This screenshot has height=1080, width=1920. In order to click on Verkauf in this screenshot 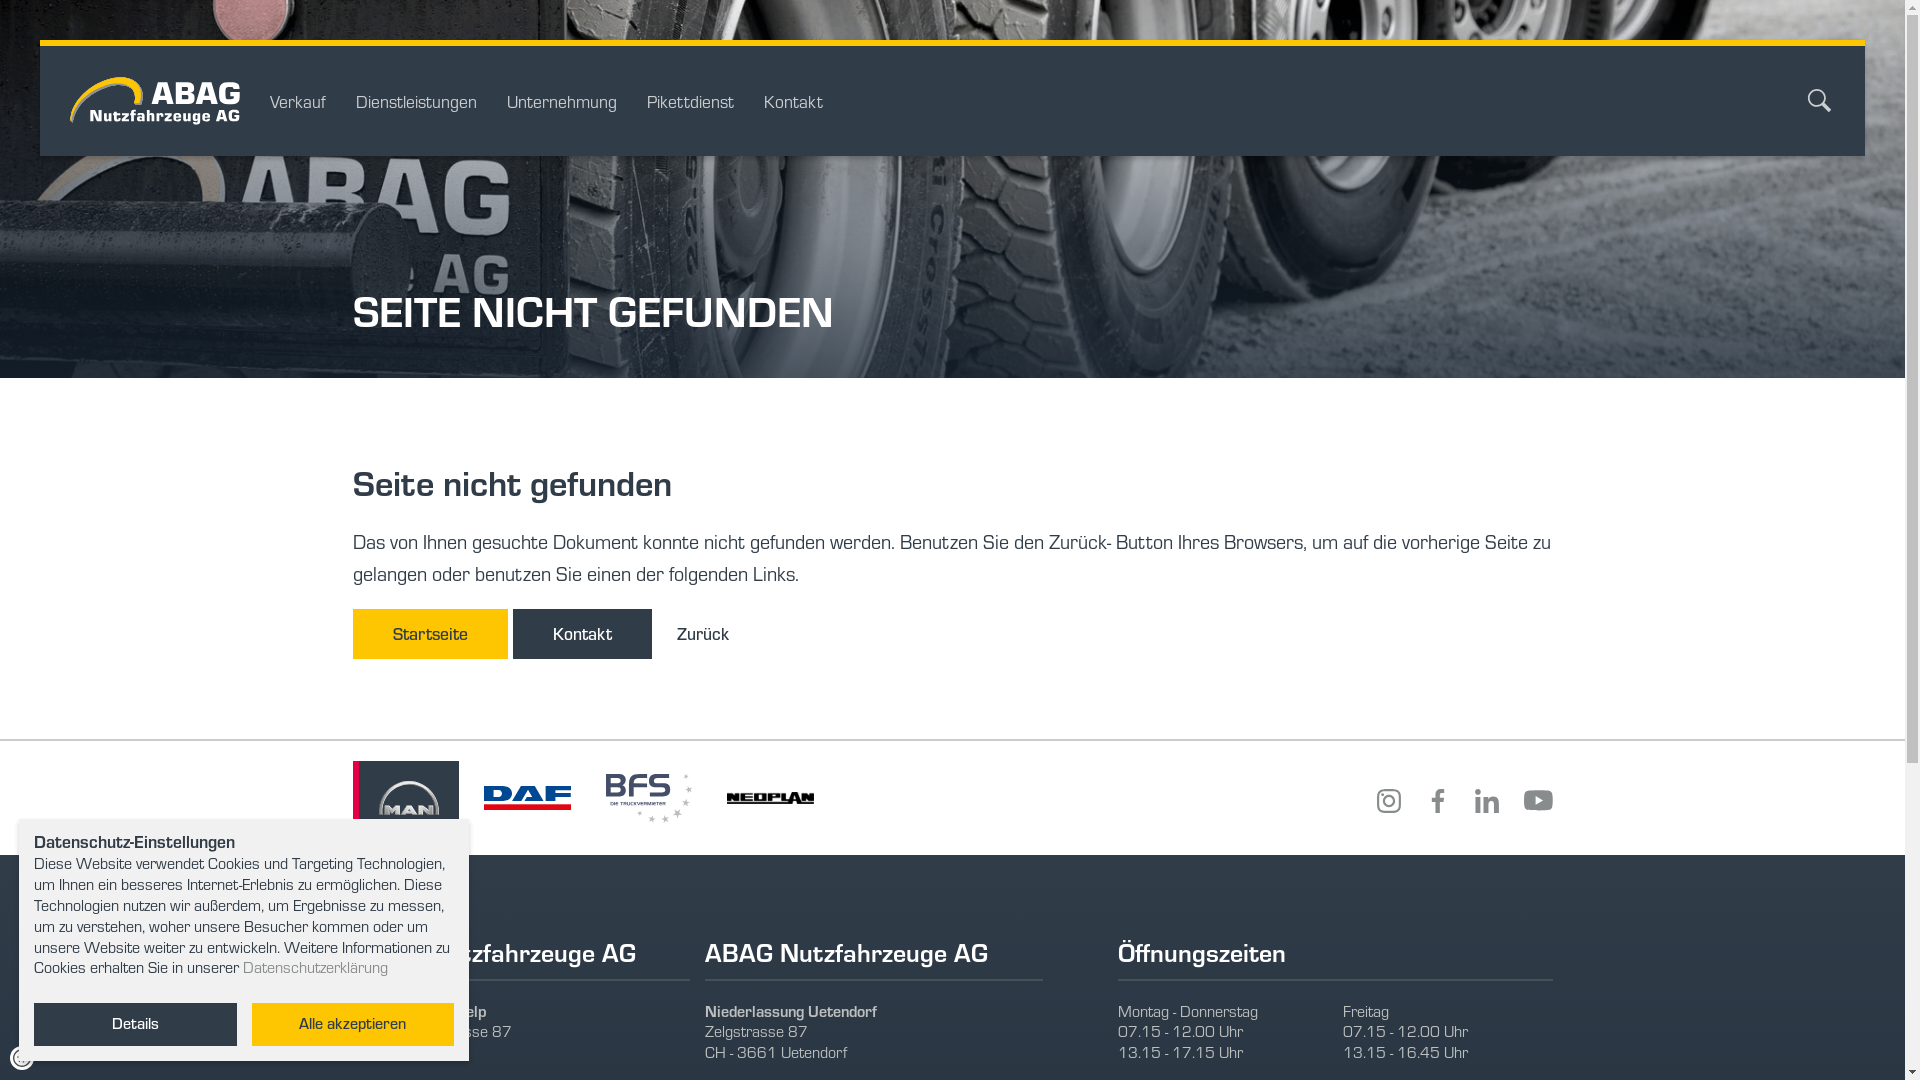, I will do `click(298, 101)`.